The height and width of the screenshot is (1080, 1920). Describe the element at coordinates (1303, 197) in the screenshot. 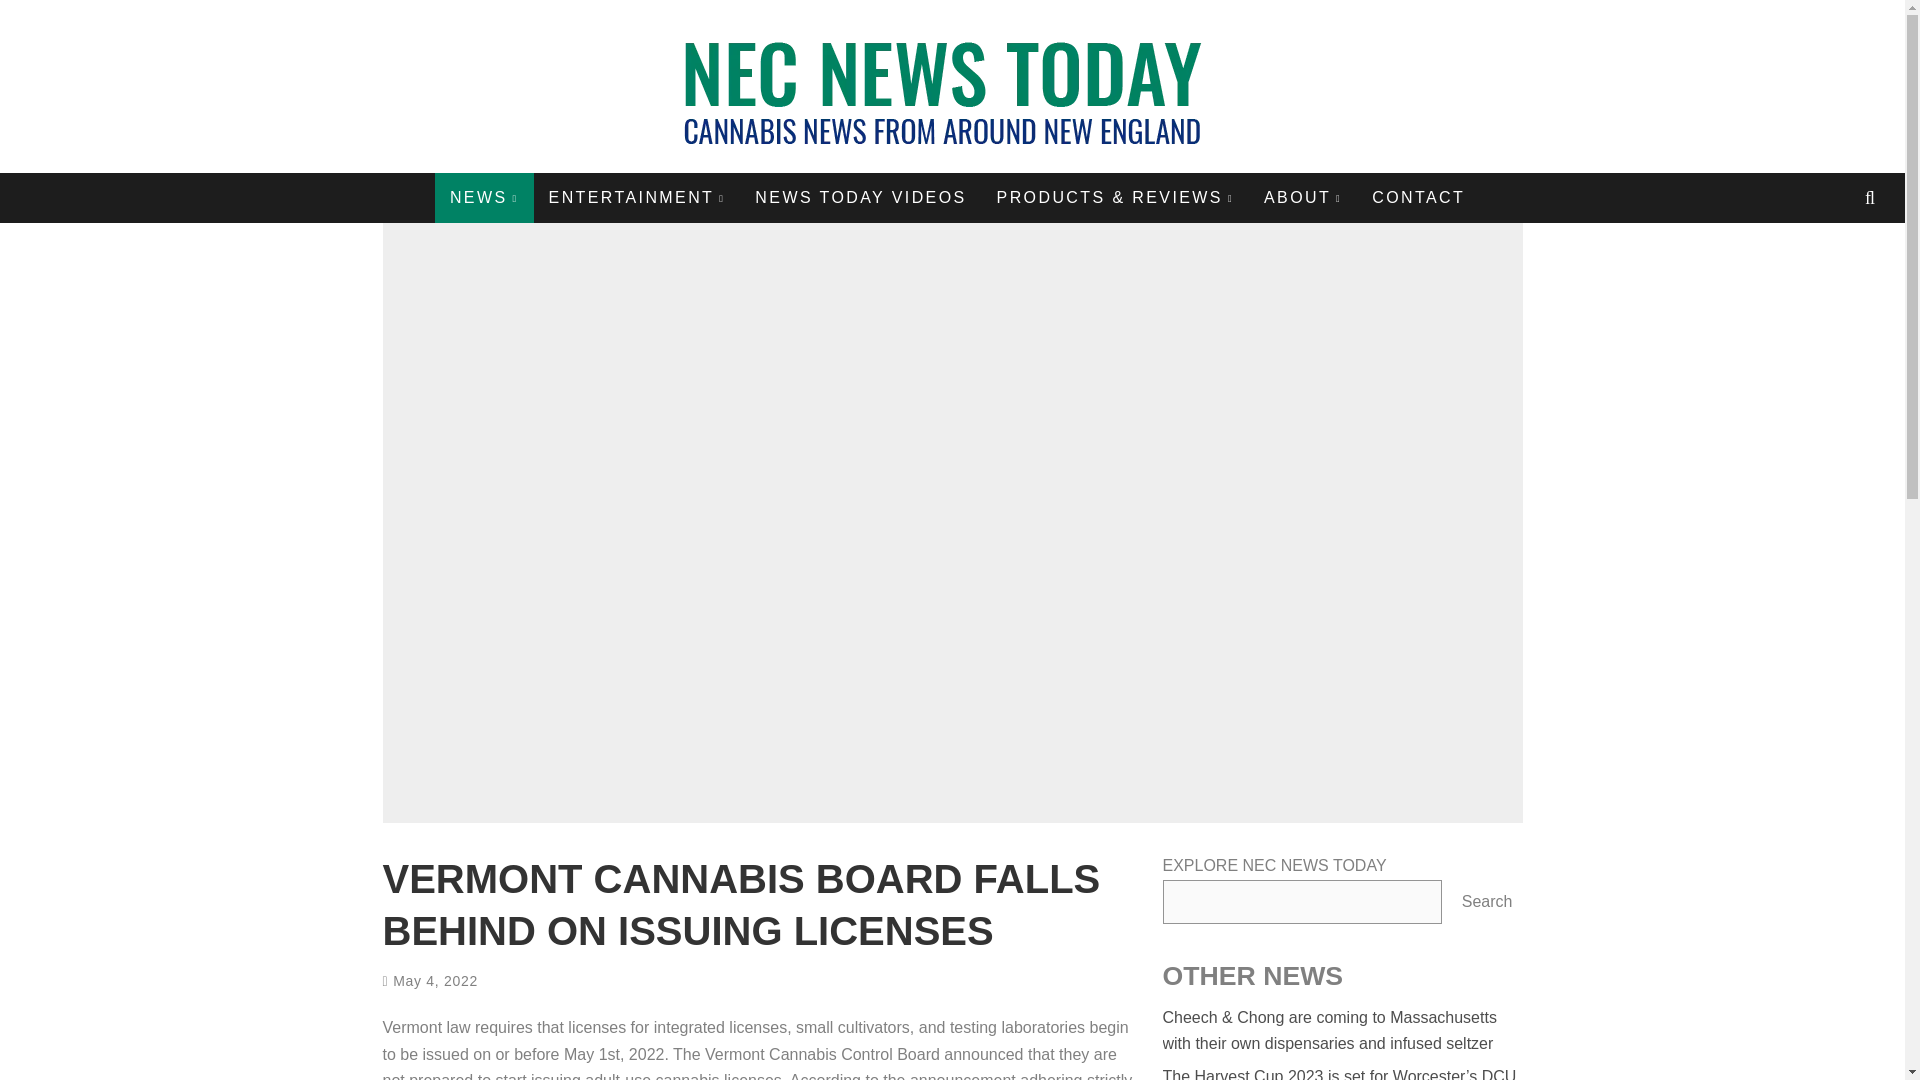

I see `ABOUT` at that location.